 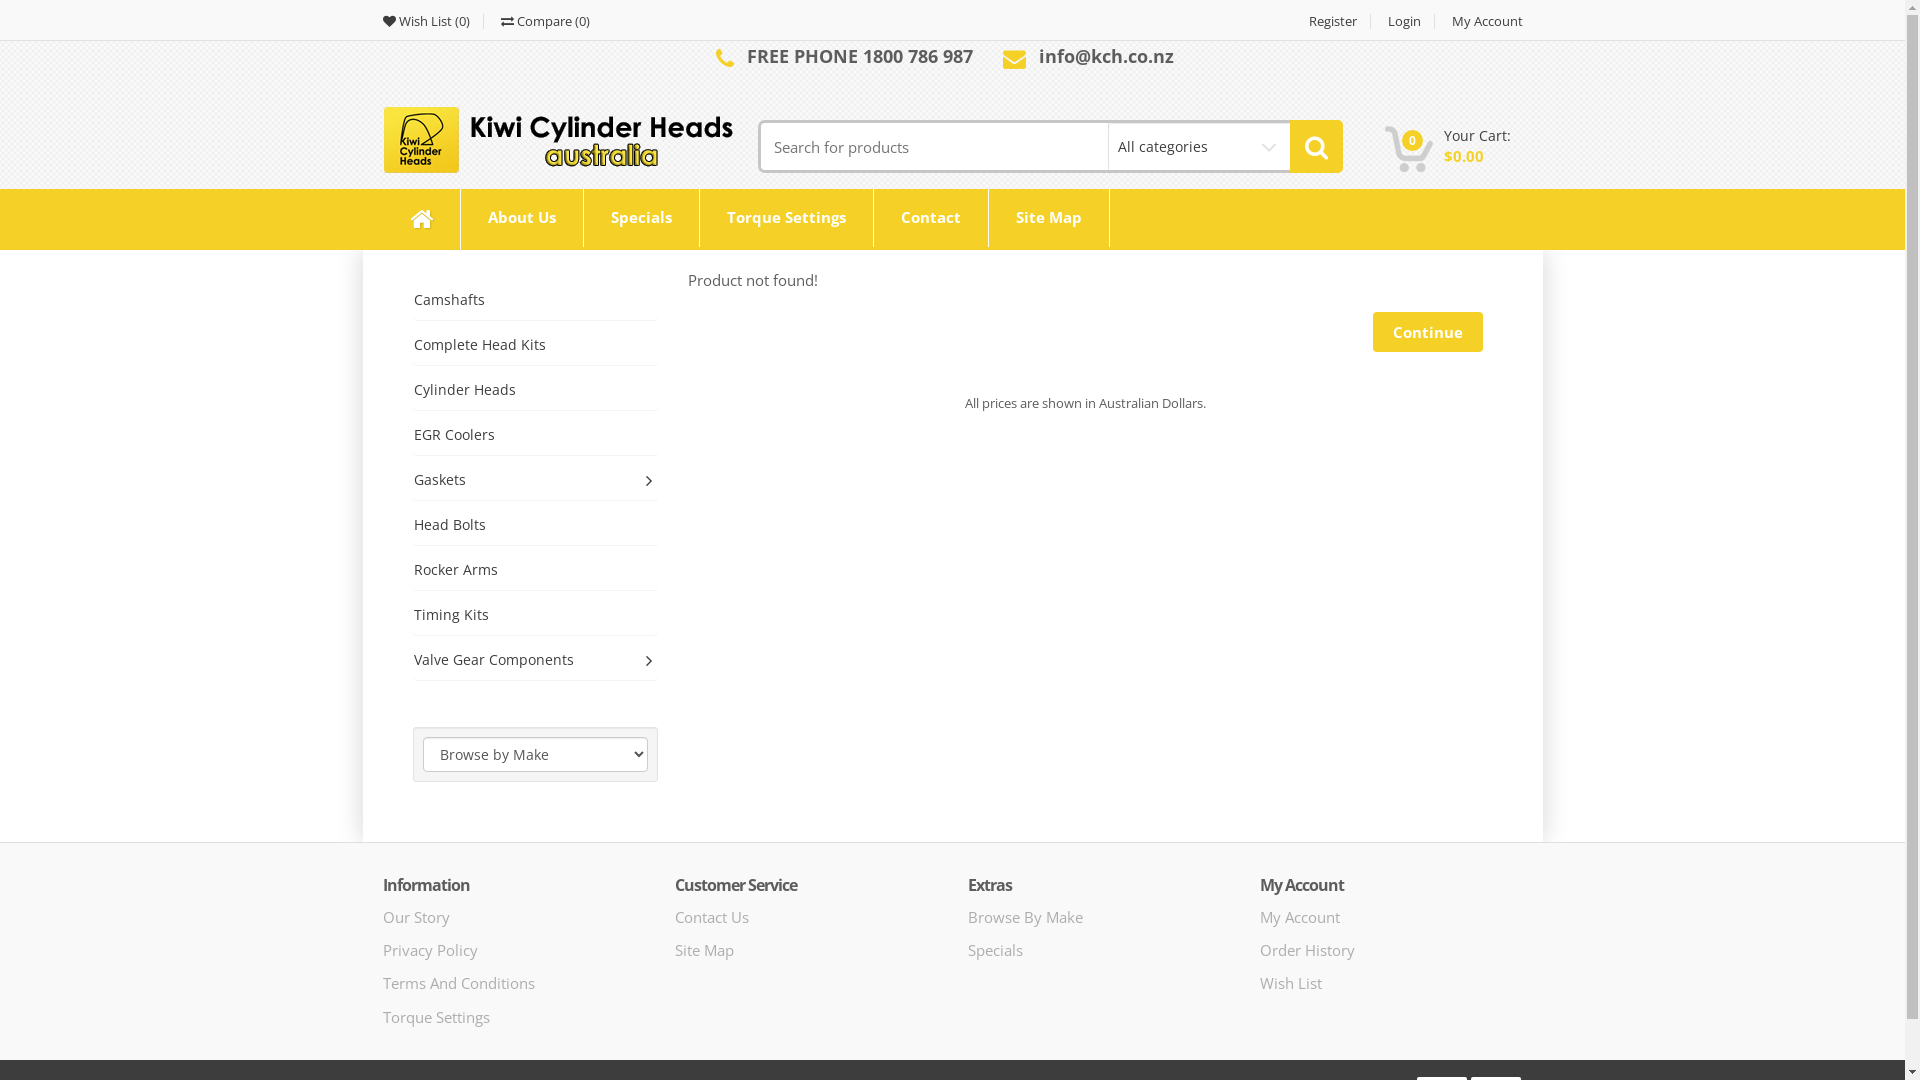 What do you see at coordinates (432, 22) in the screenshot?
I see `Wish List (0)` at bounding box center [432, 22].